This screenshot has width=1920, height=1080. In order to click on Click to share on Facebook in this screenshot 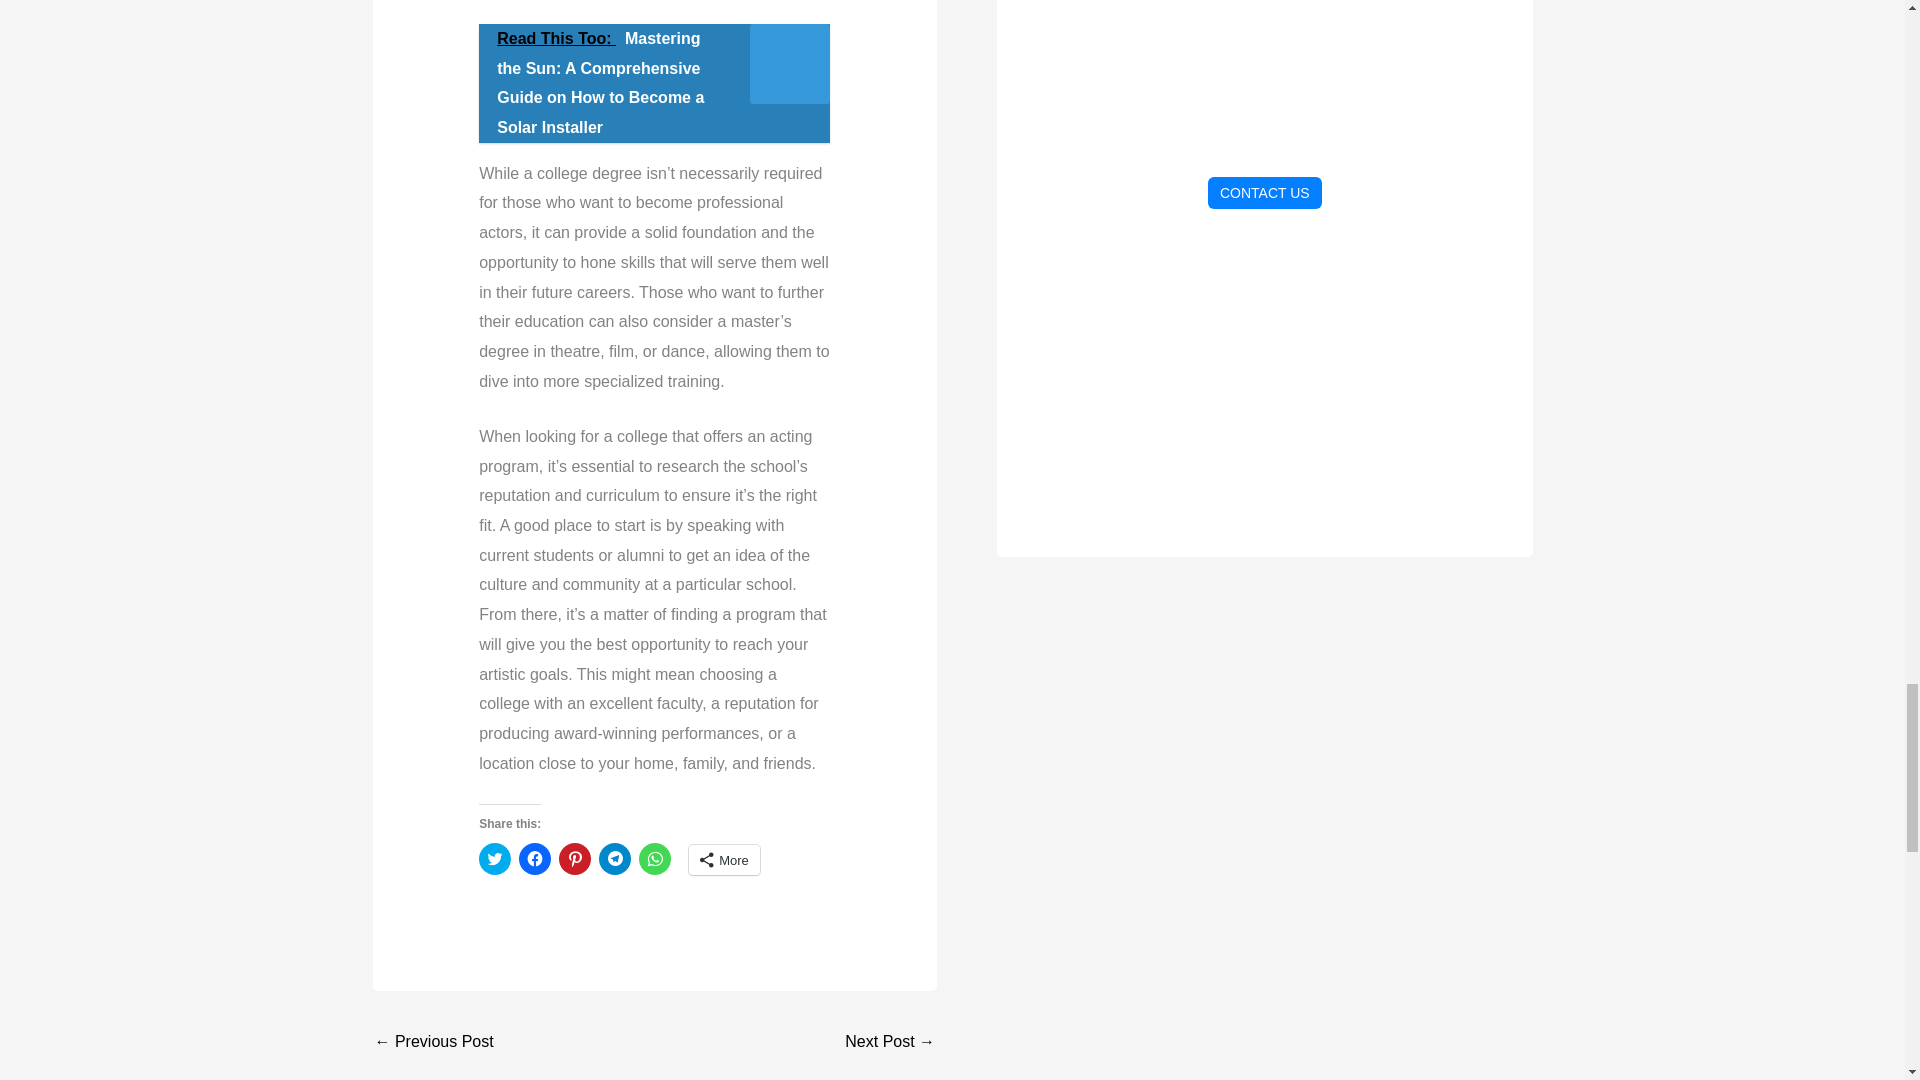, I will do `click(534, 858)`.